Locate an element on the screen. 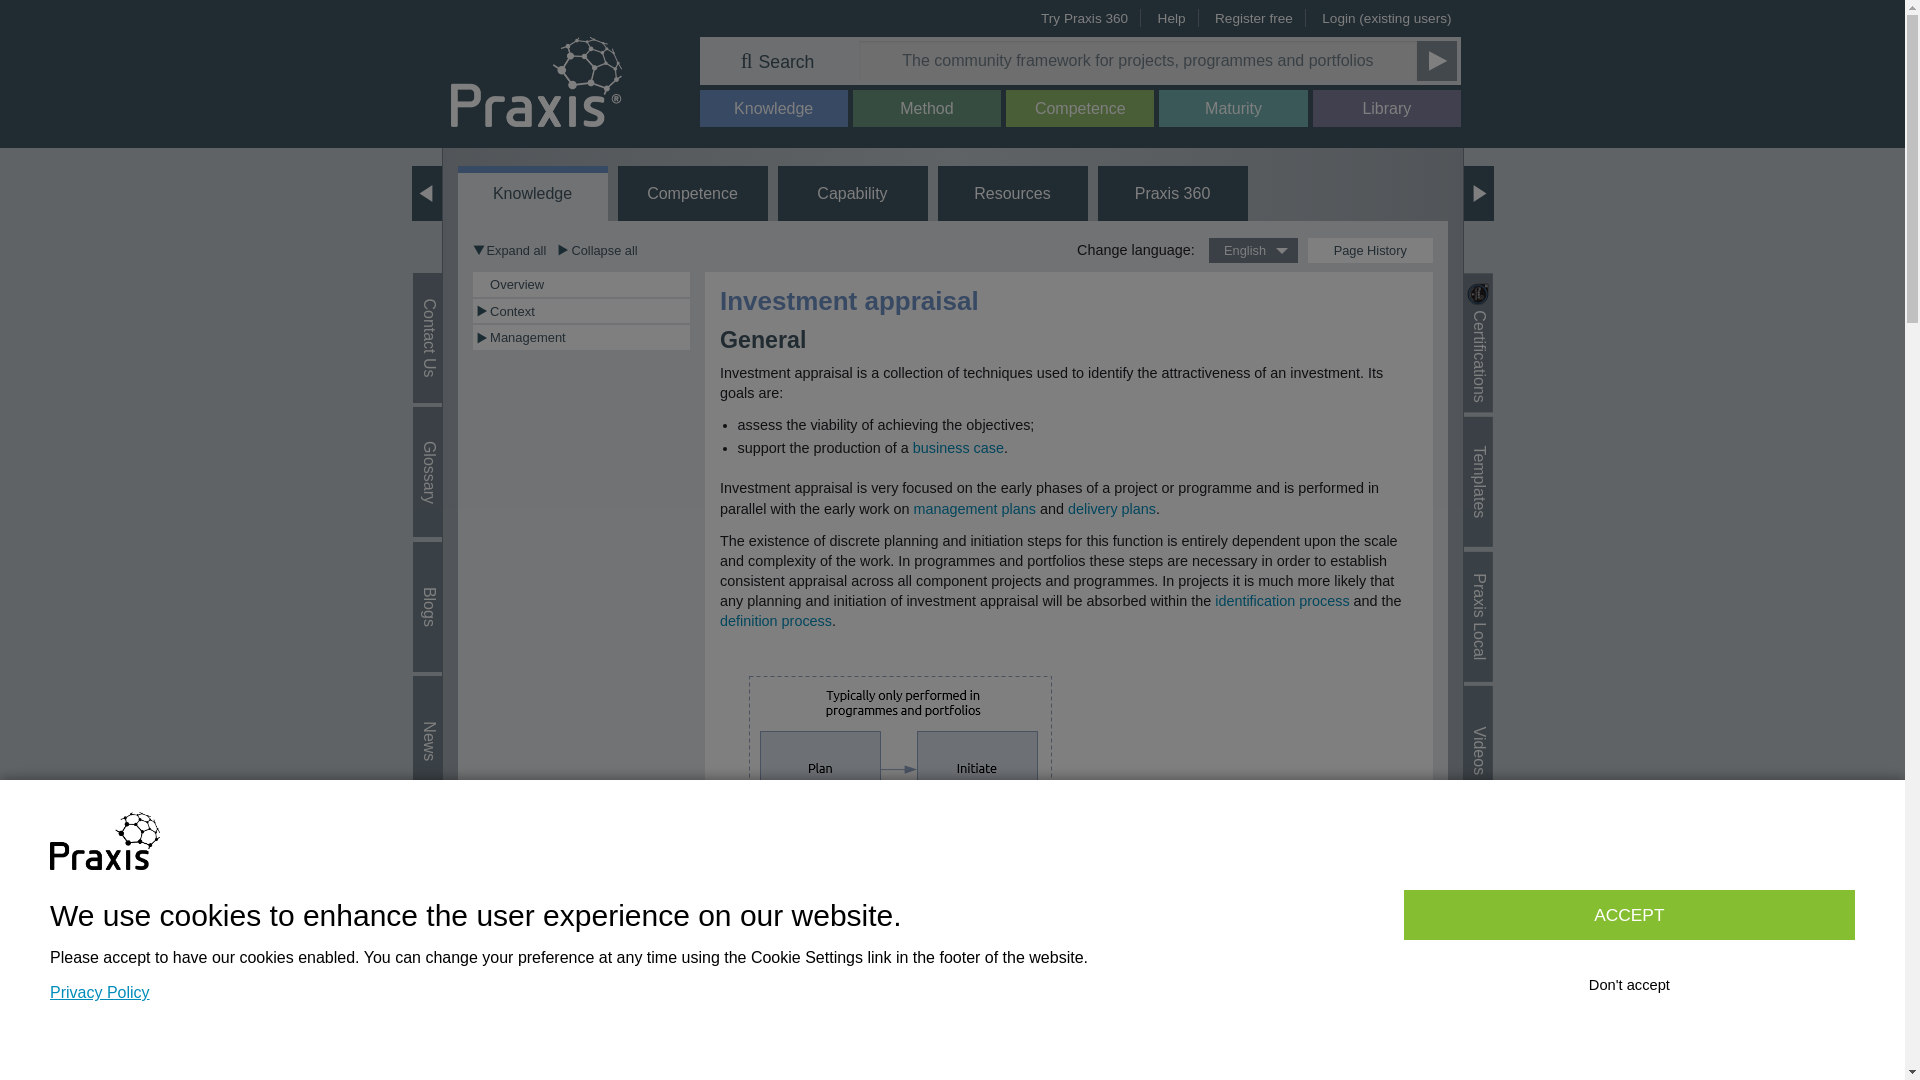 The image size is (1920, 1080). Praxis Local is located at coordinates (1514, 580).